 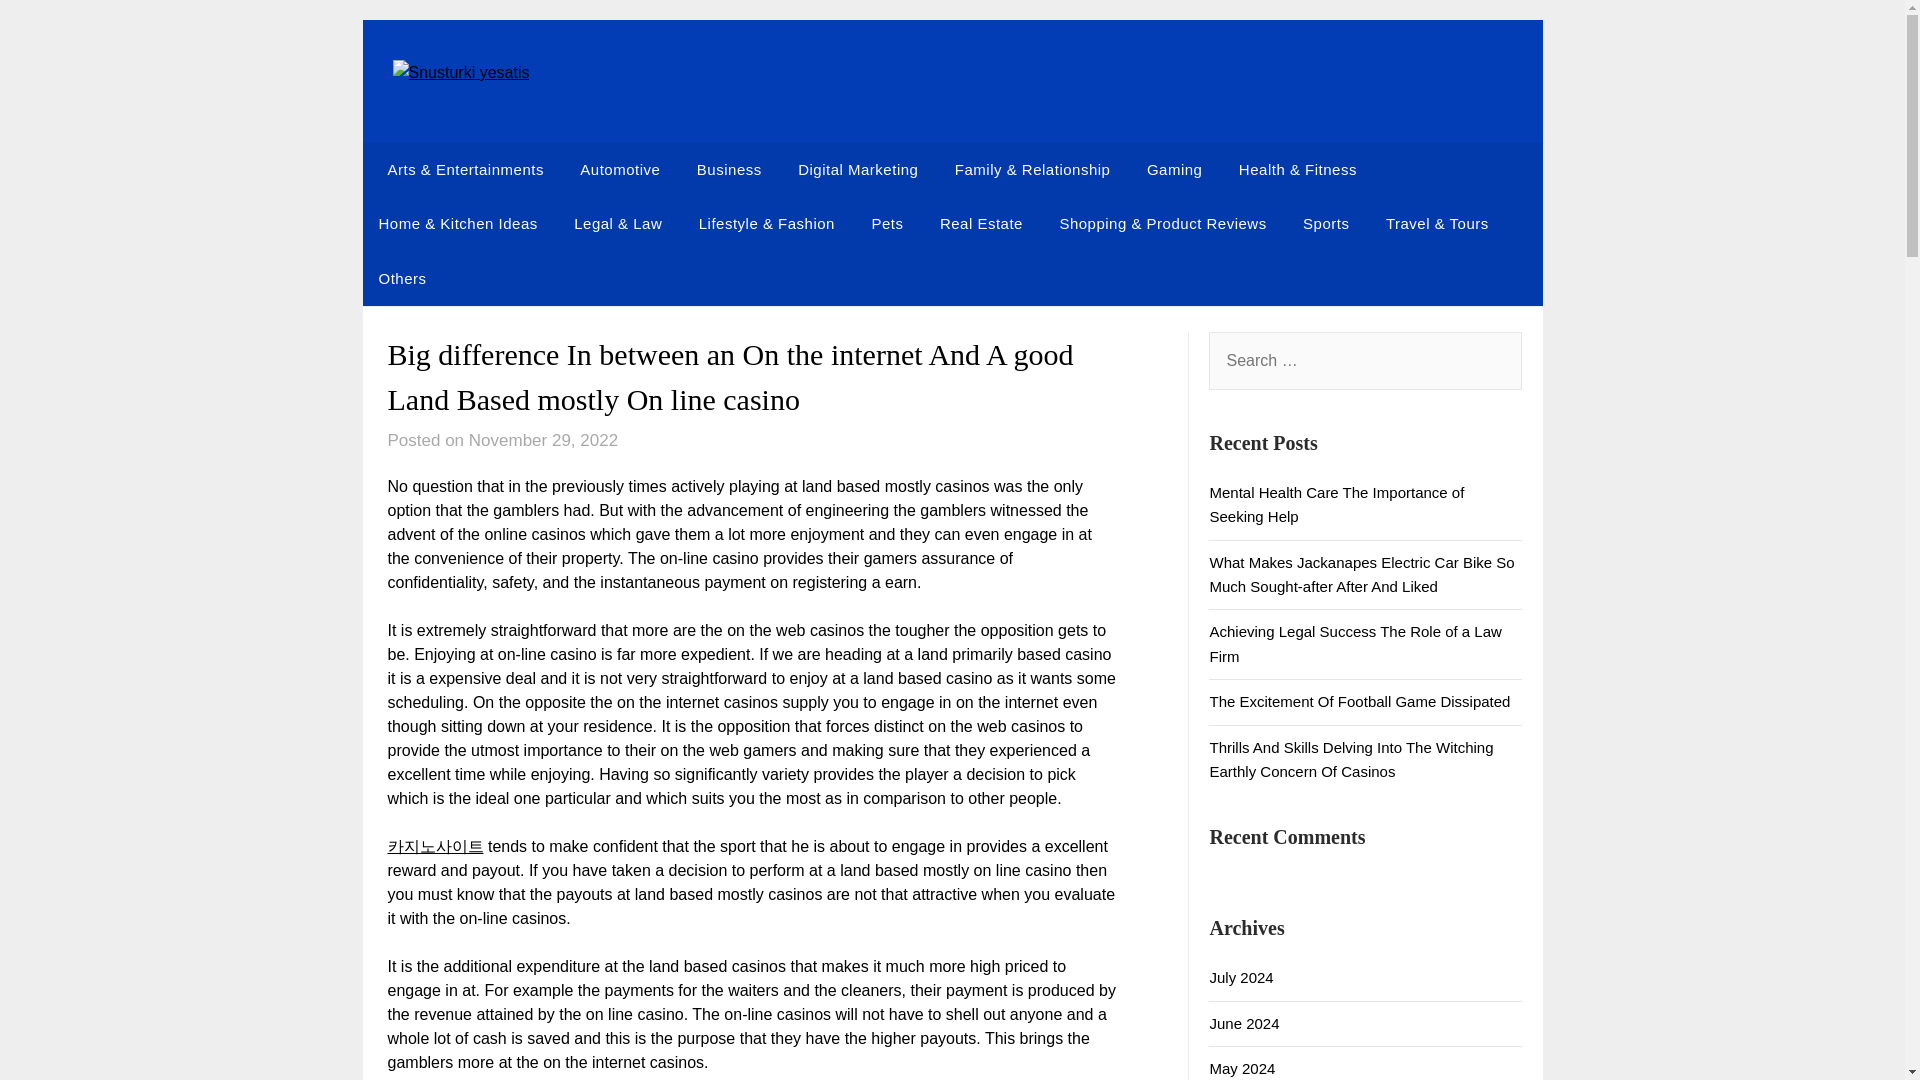 I want to click on The Excitement Of Football Game Dissipated, so click(x=1359, y=701).